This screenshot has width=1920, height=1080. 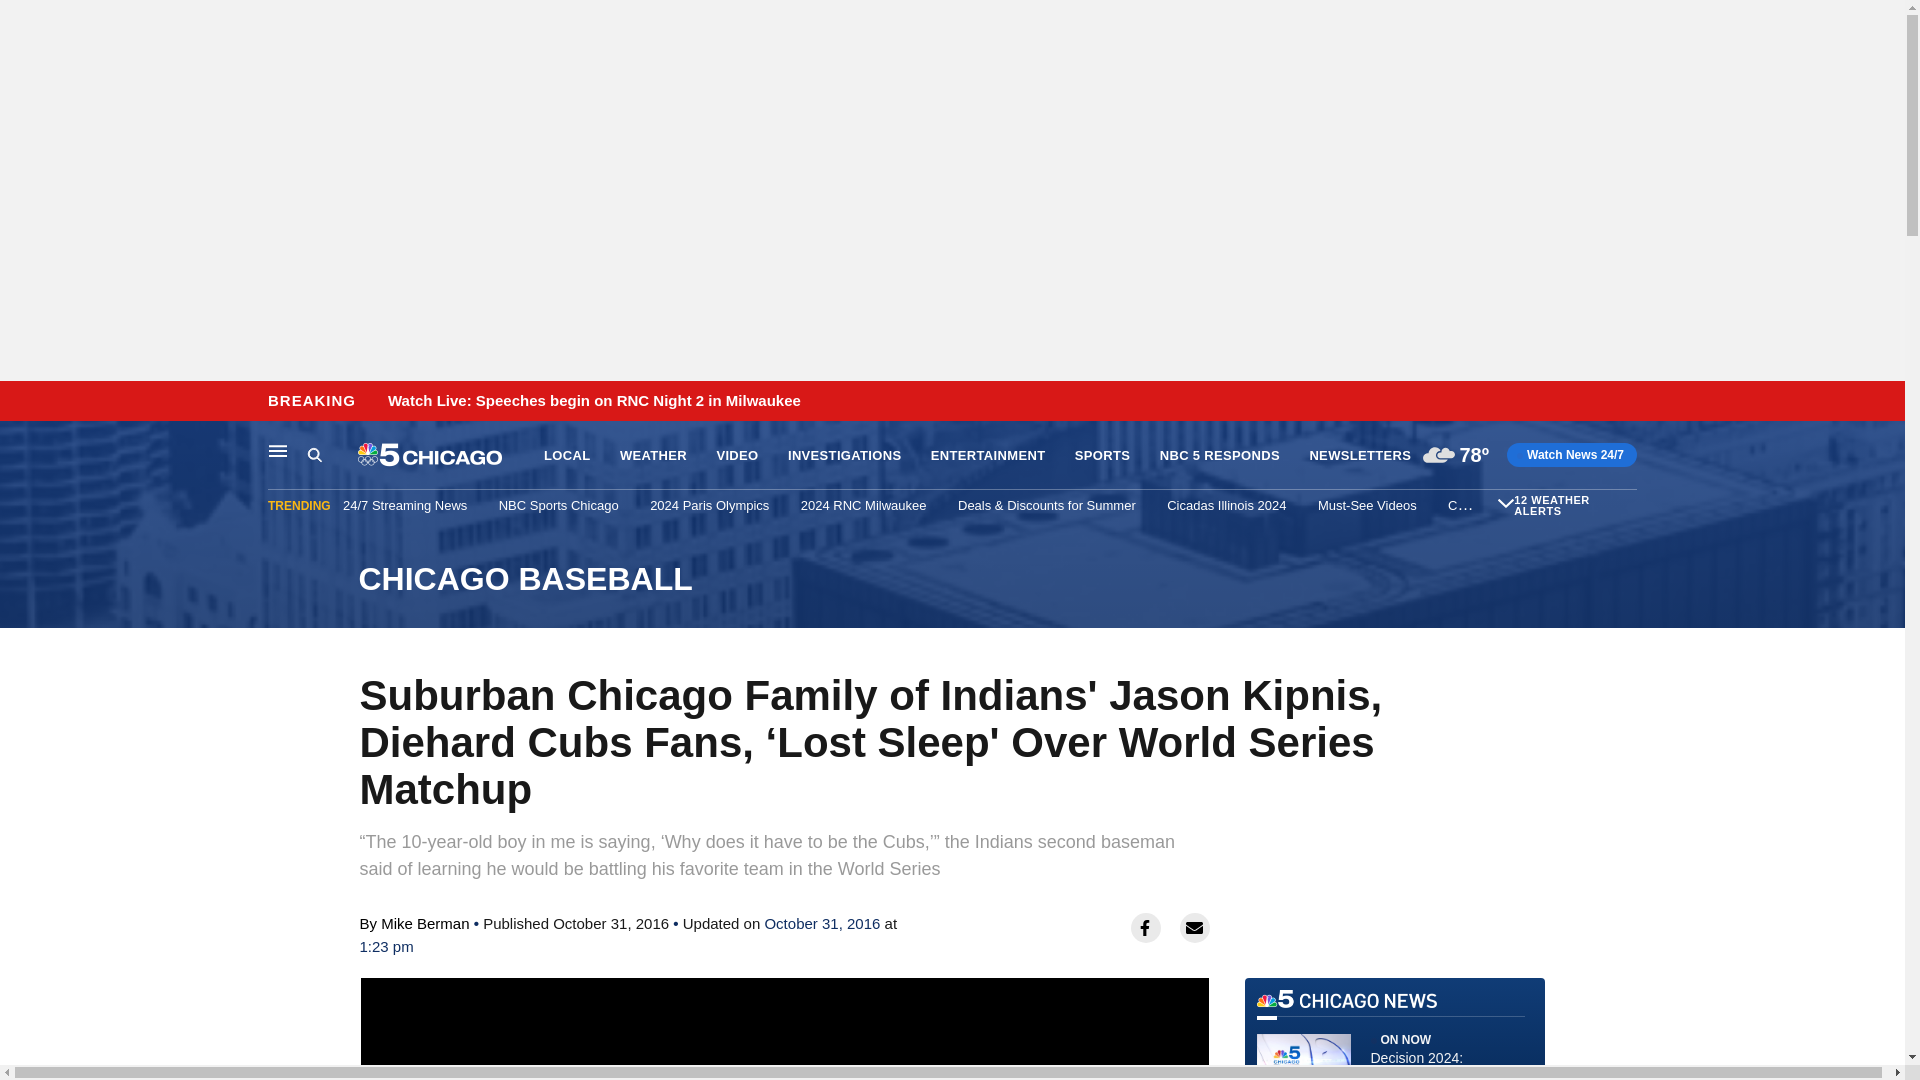 I want to click on Search, so click(x=332, y=455).